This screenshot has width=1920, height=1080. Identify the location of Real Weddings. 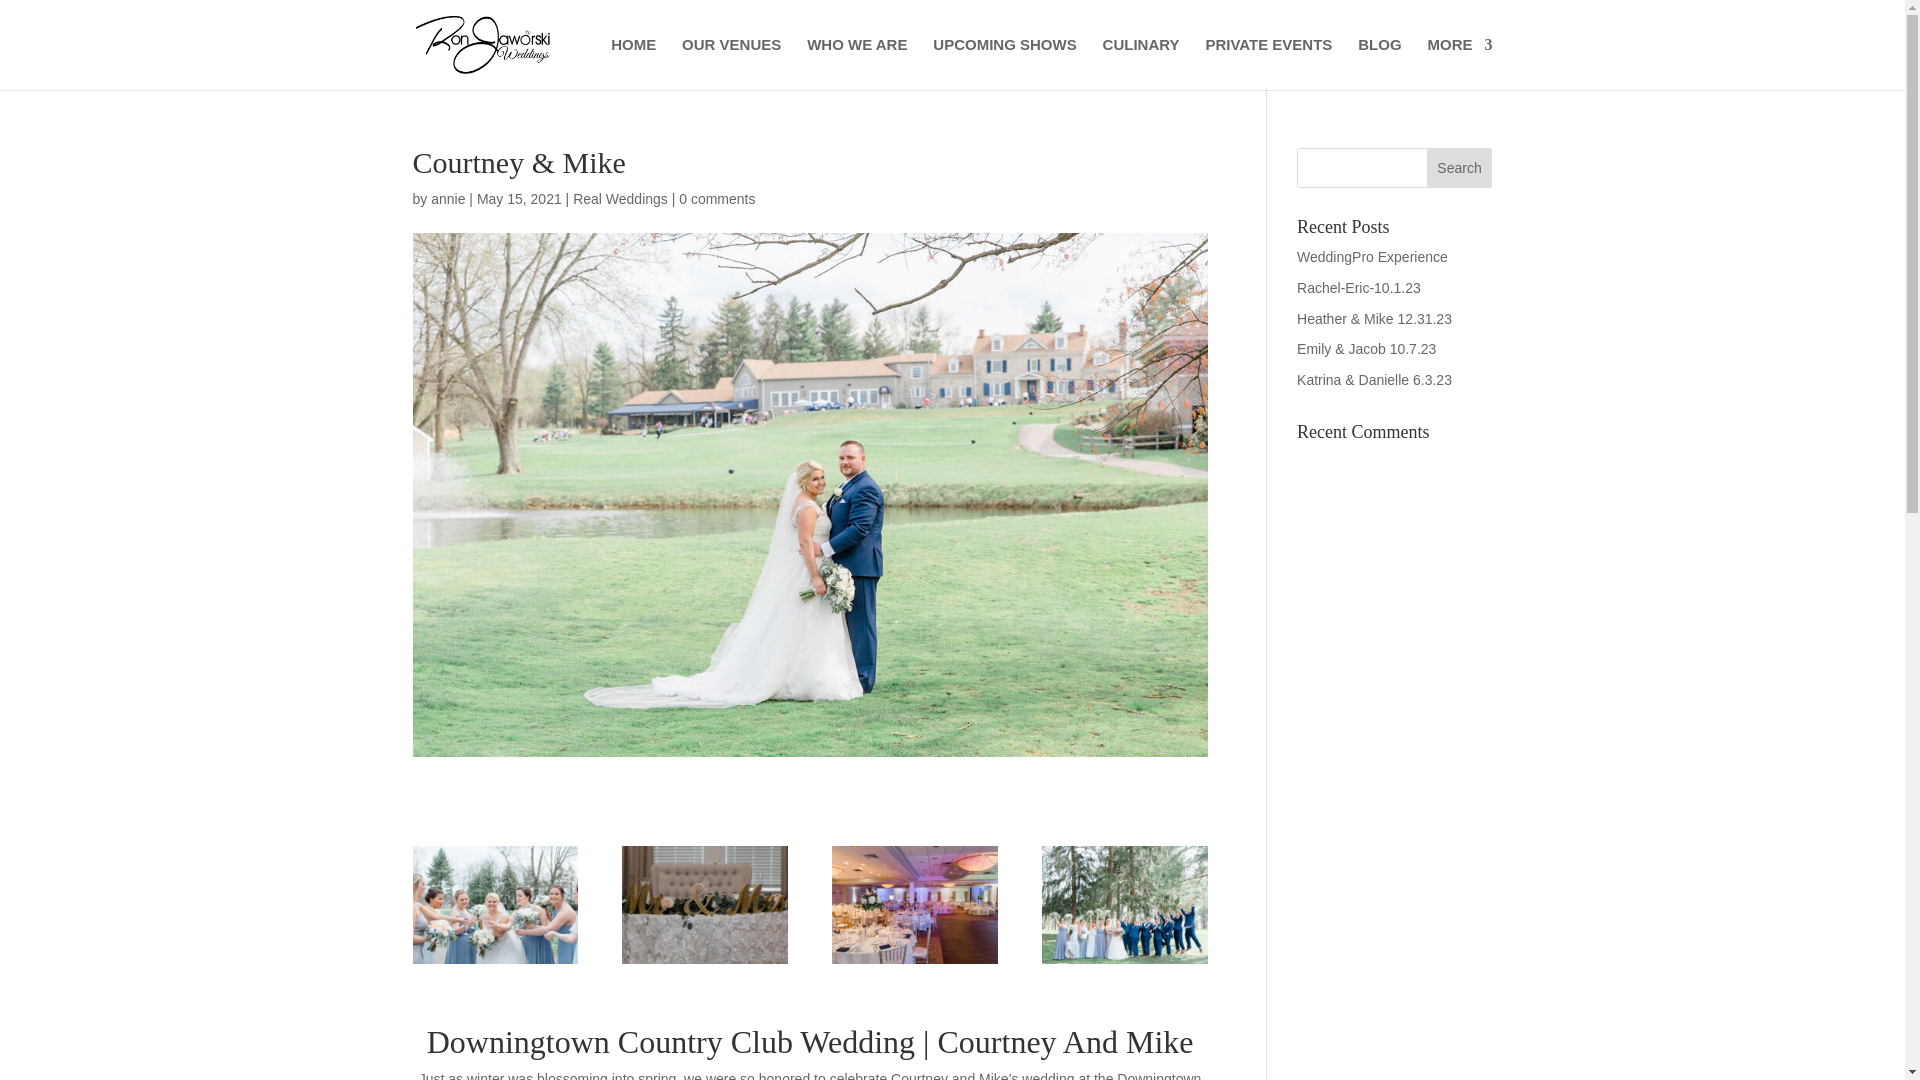
(620, 199).